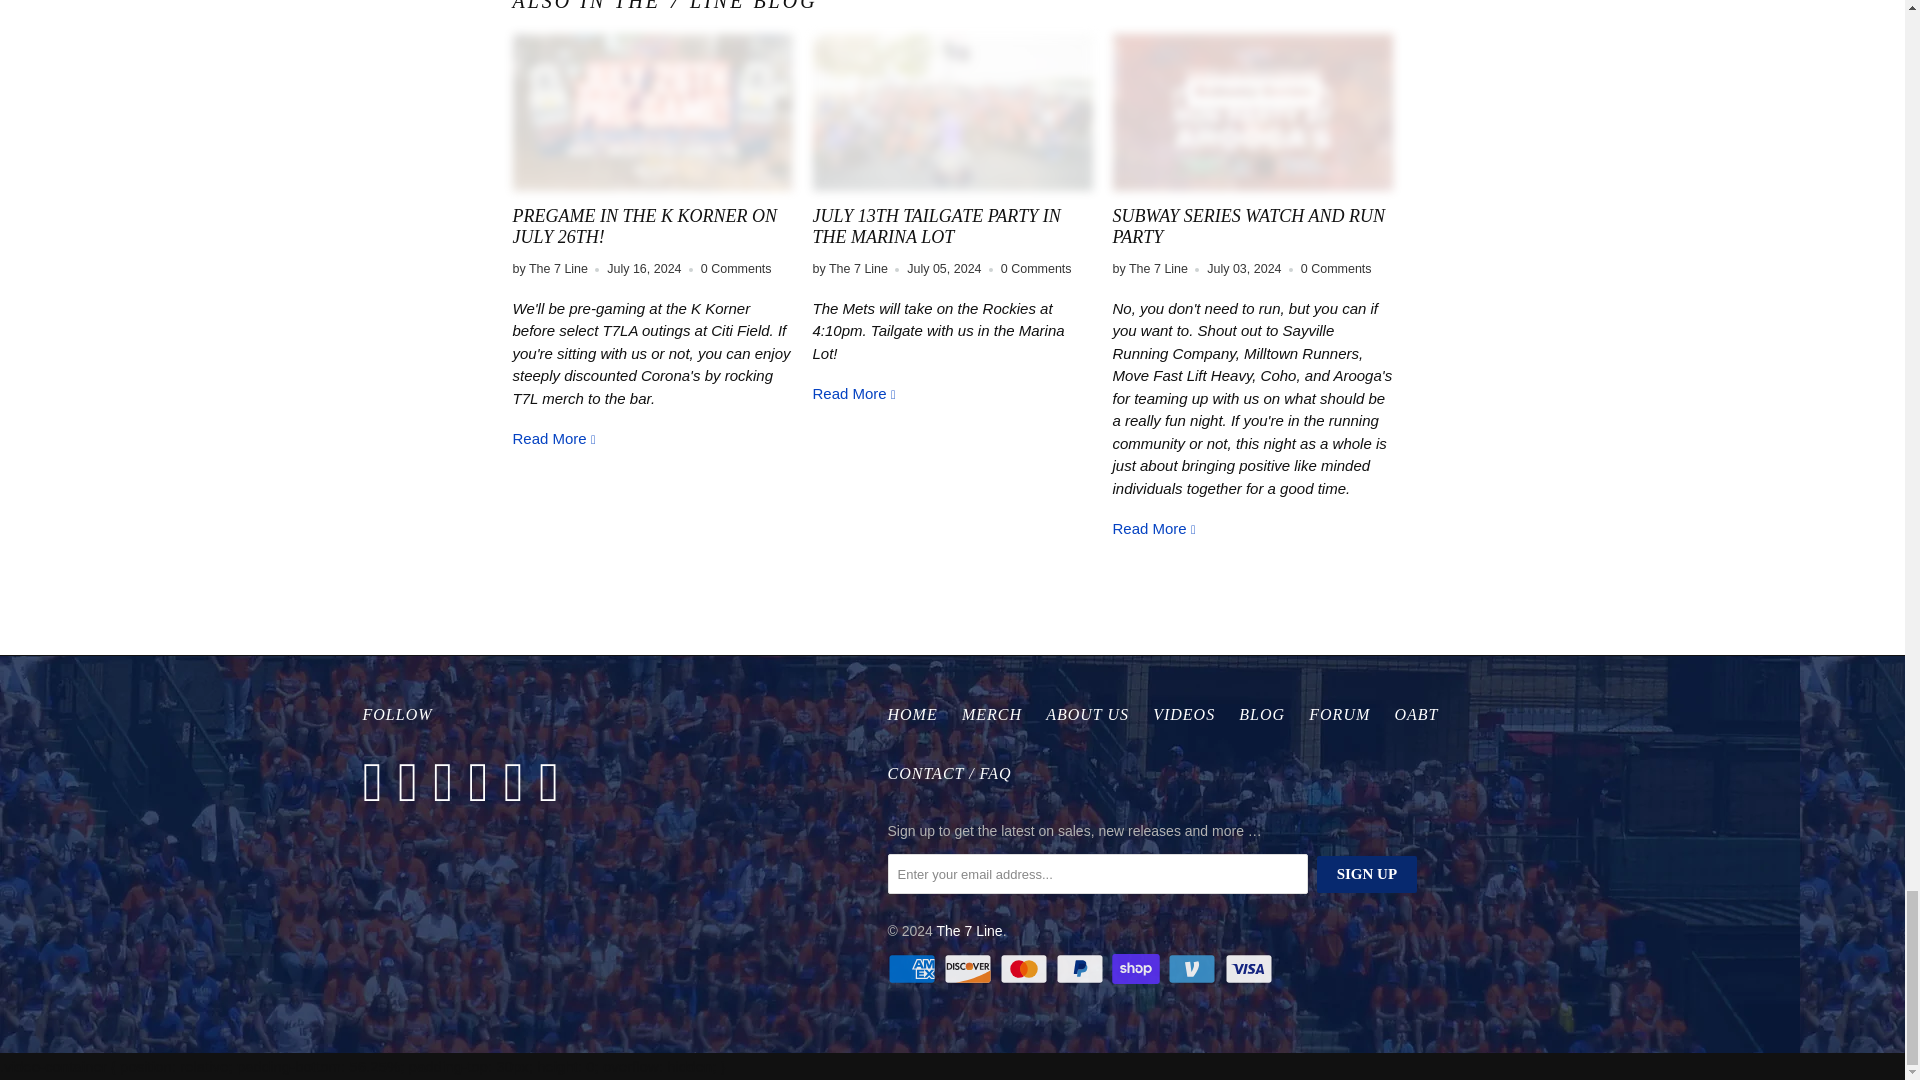 This screenshot has height=1080, width=1920. I want to click on July 13th Tailgate Party In The Marina Lot, so click(854, 392).